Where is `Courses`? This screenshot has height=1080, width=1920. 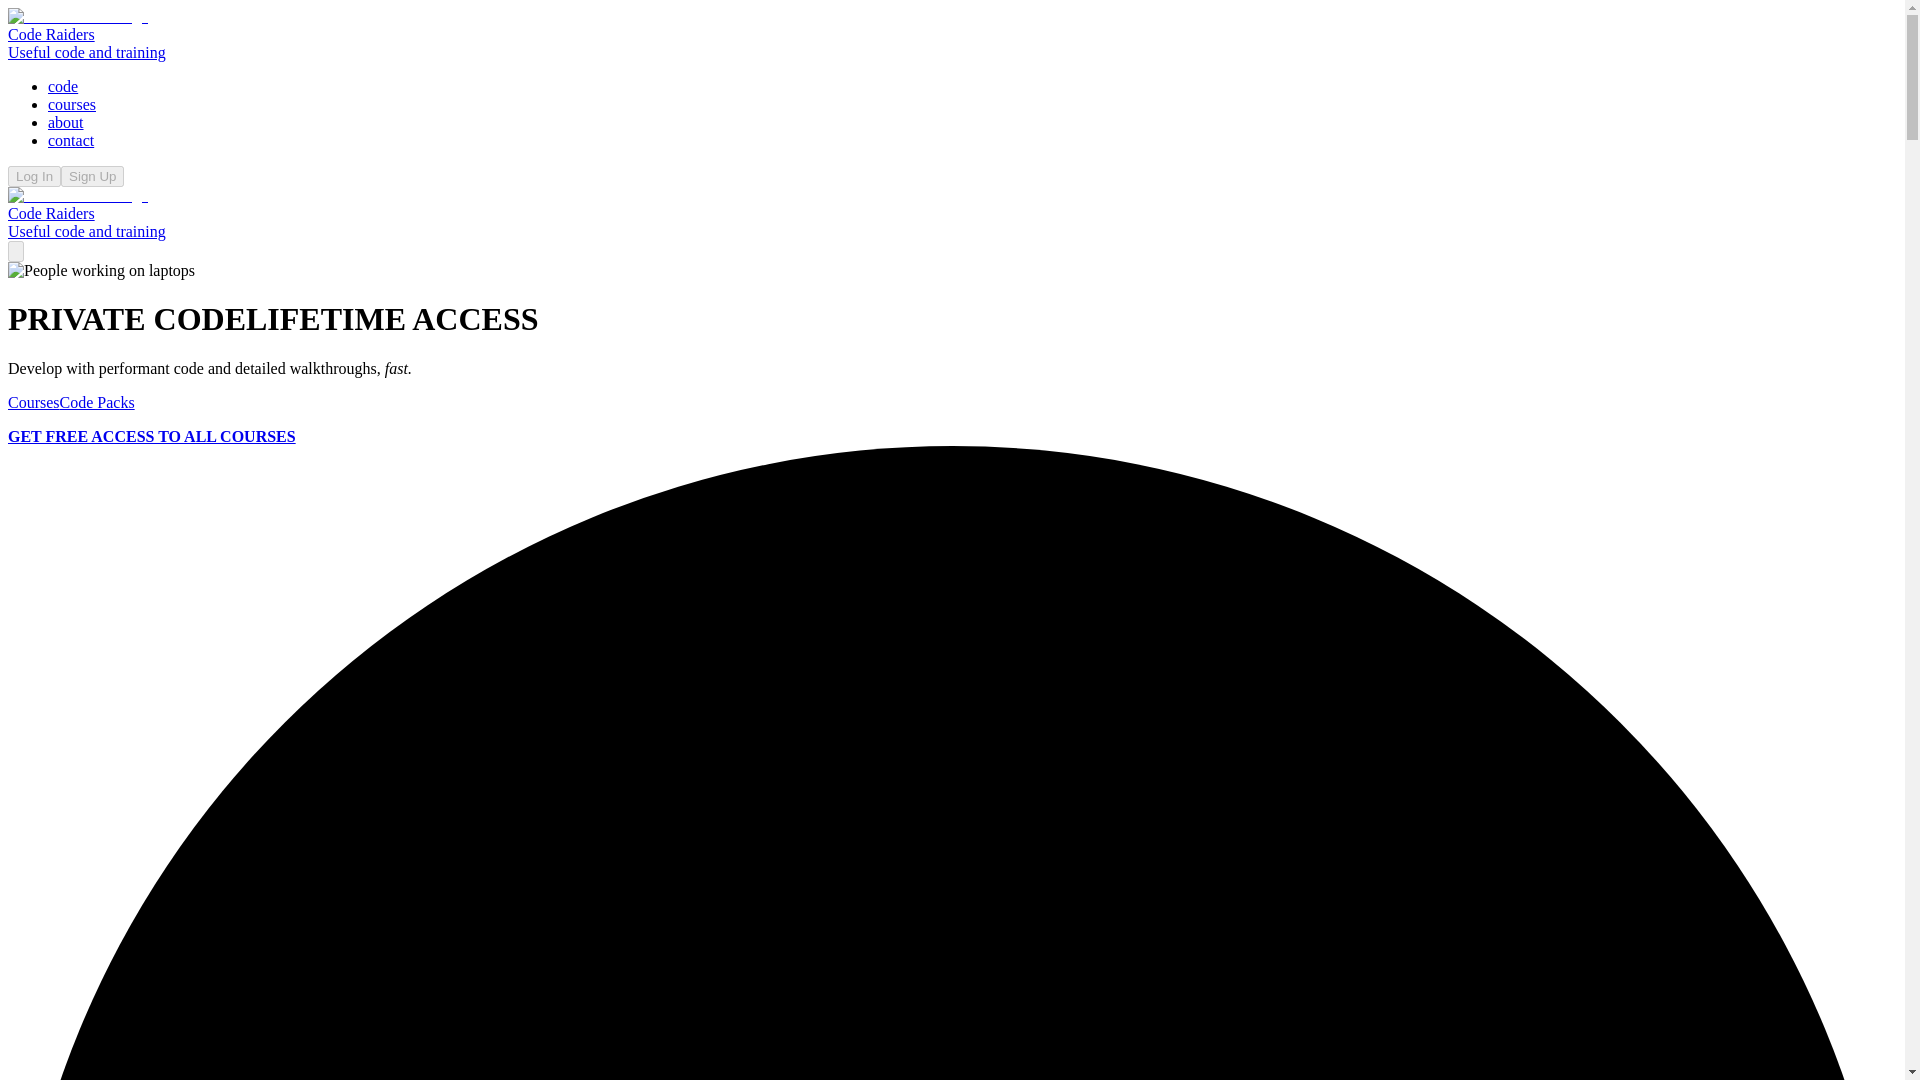
Courses is located at coordinates (33, 402).